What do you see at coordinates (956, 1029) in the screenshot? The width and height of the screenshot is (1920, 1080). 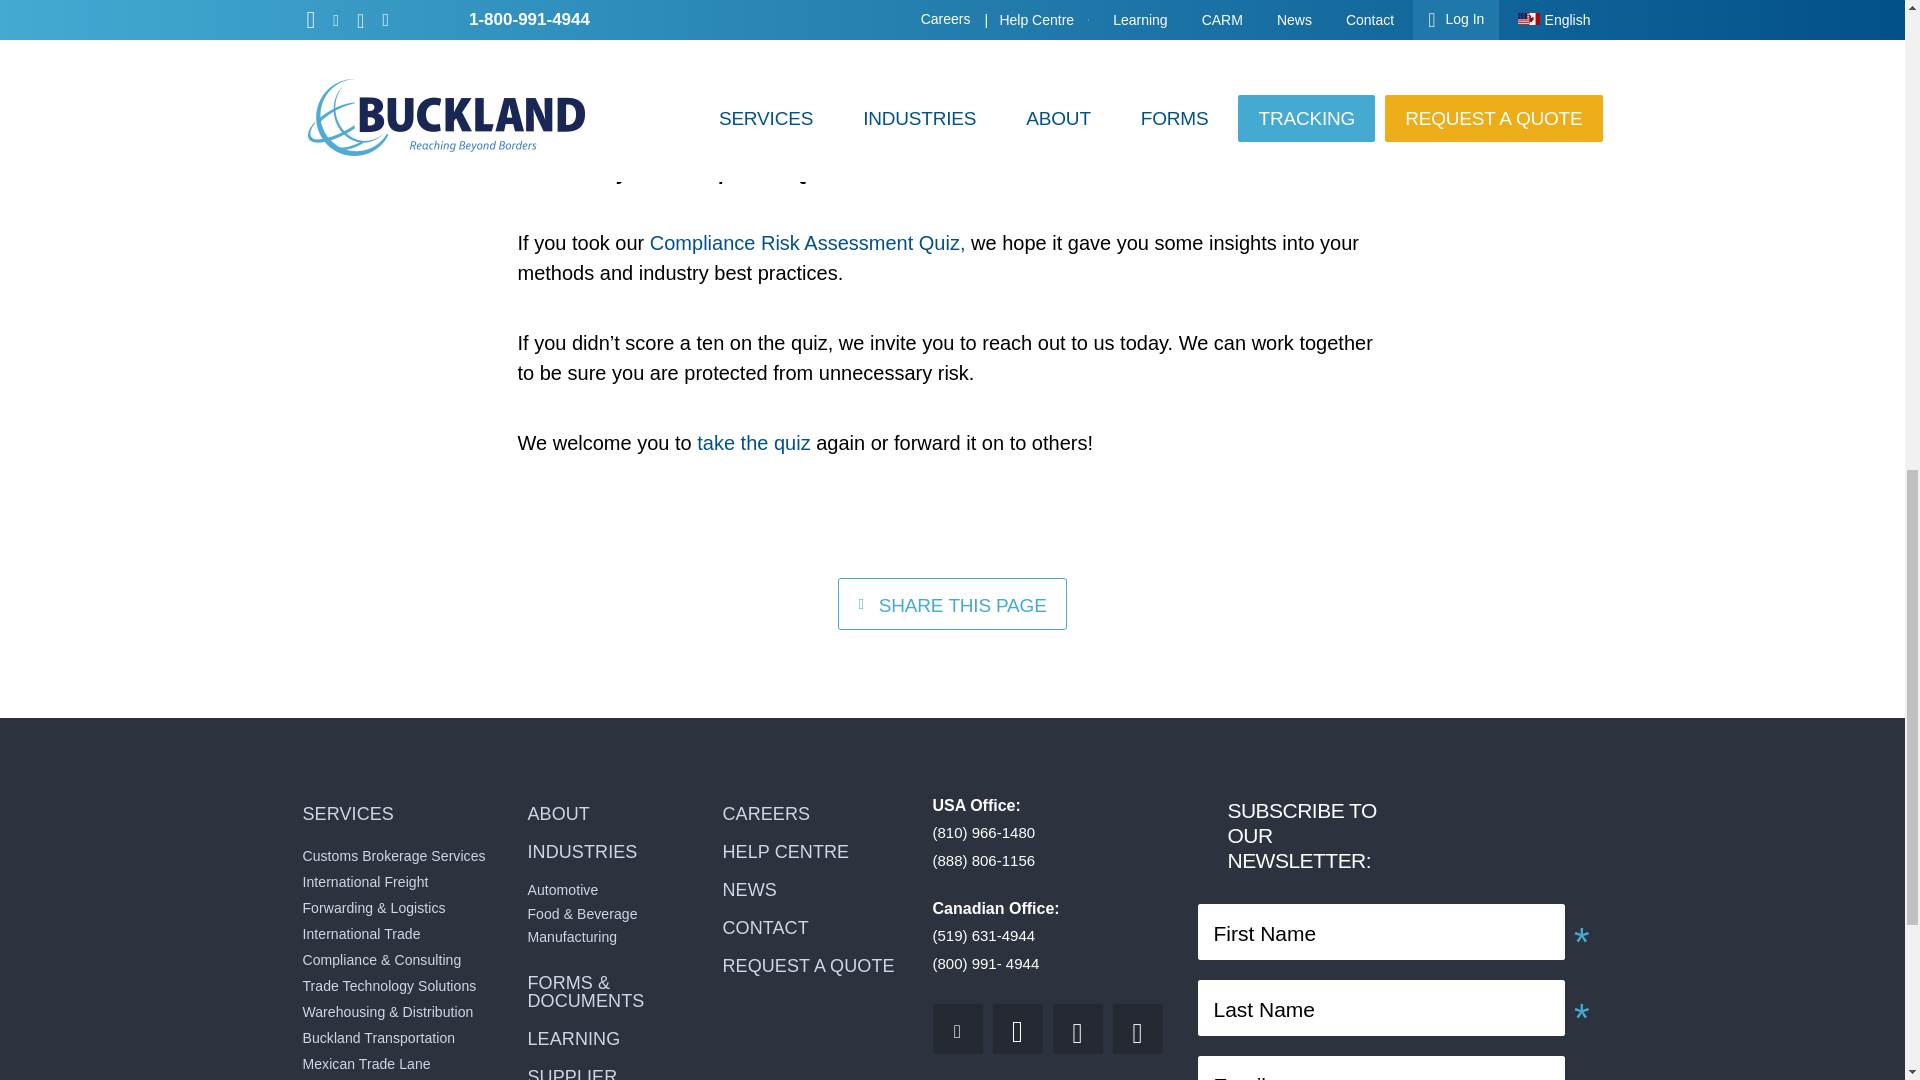 I see `Follow us on Twitter` at bounding box center [956, 1029].